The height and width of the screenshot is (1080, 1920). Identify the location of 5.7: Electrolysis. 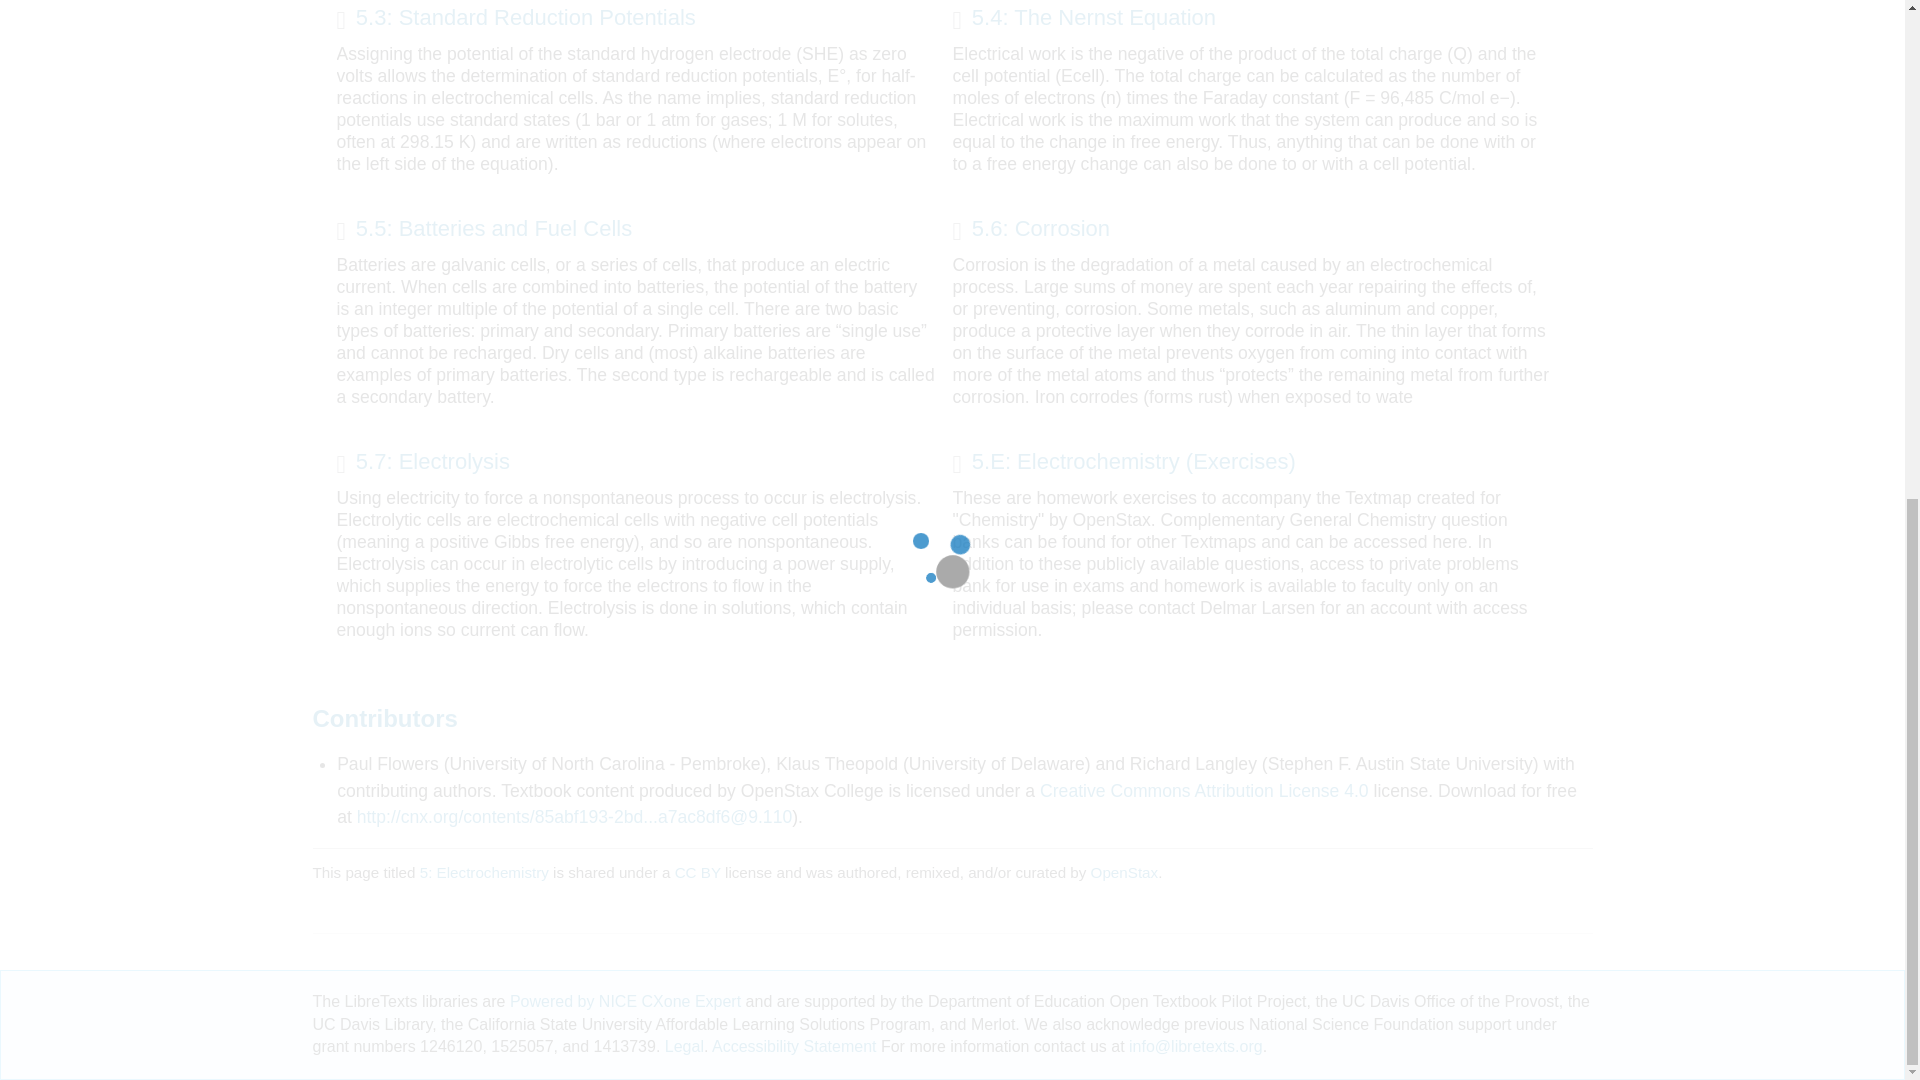
(422, 464).